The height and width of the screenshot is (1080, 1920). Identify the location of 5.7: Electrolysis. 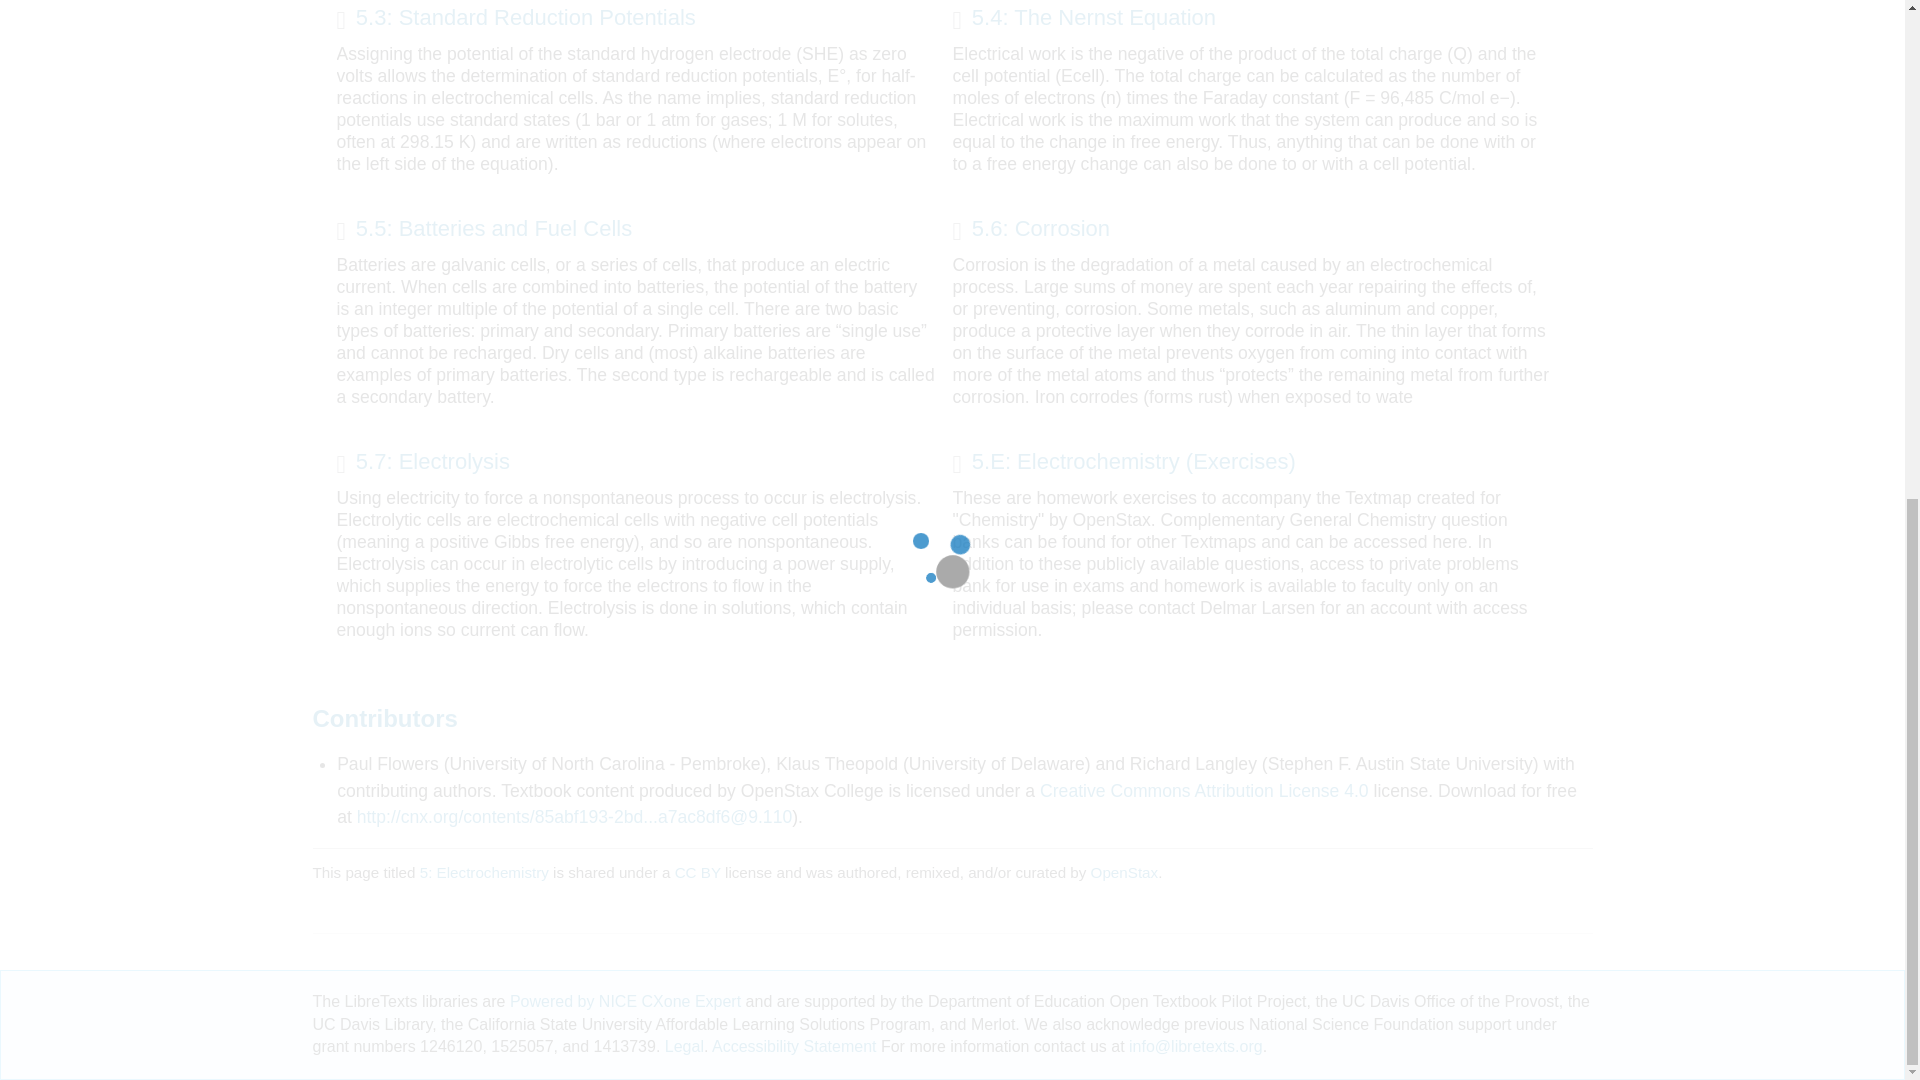
(422, 464).